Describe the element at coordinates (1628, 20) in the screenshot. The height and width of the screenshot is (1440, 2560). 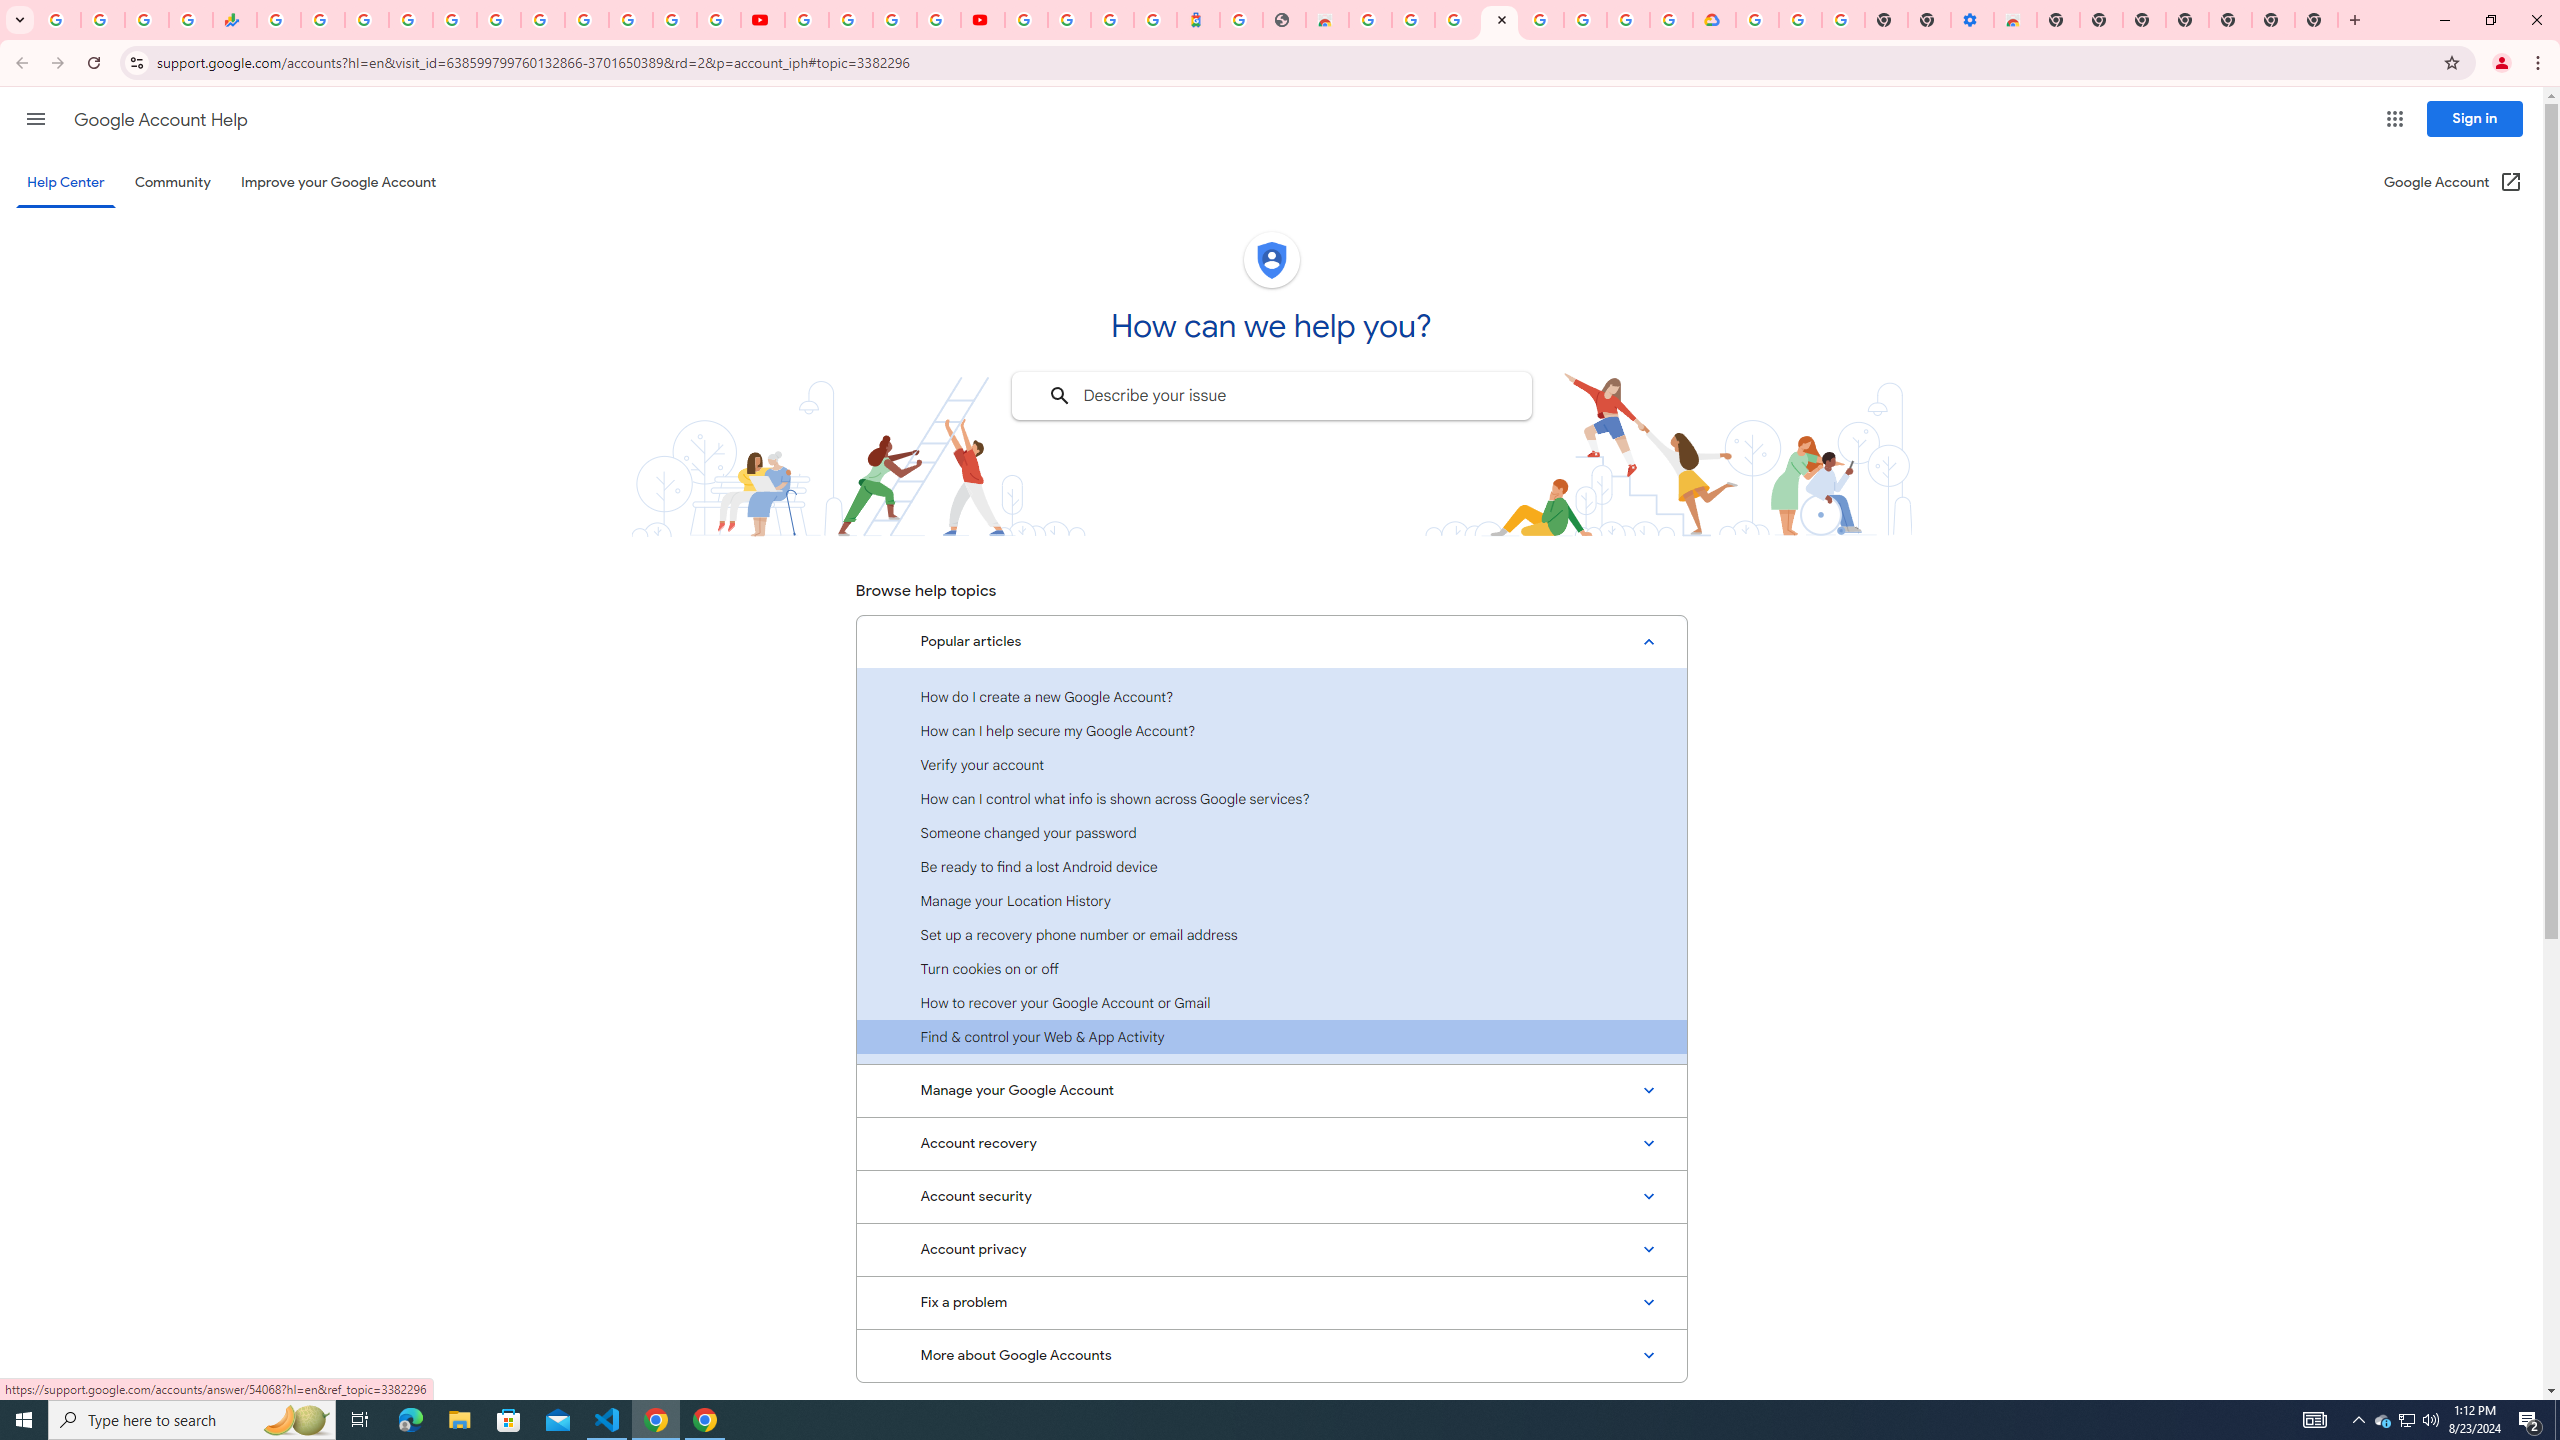
I see `Sign in - Google Accounts` at that location.